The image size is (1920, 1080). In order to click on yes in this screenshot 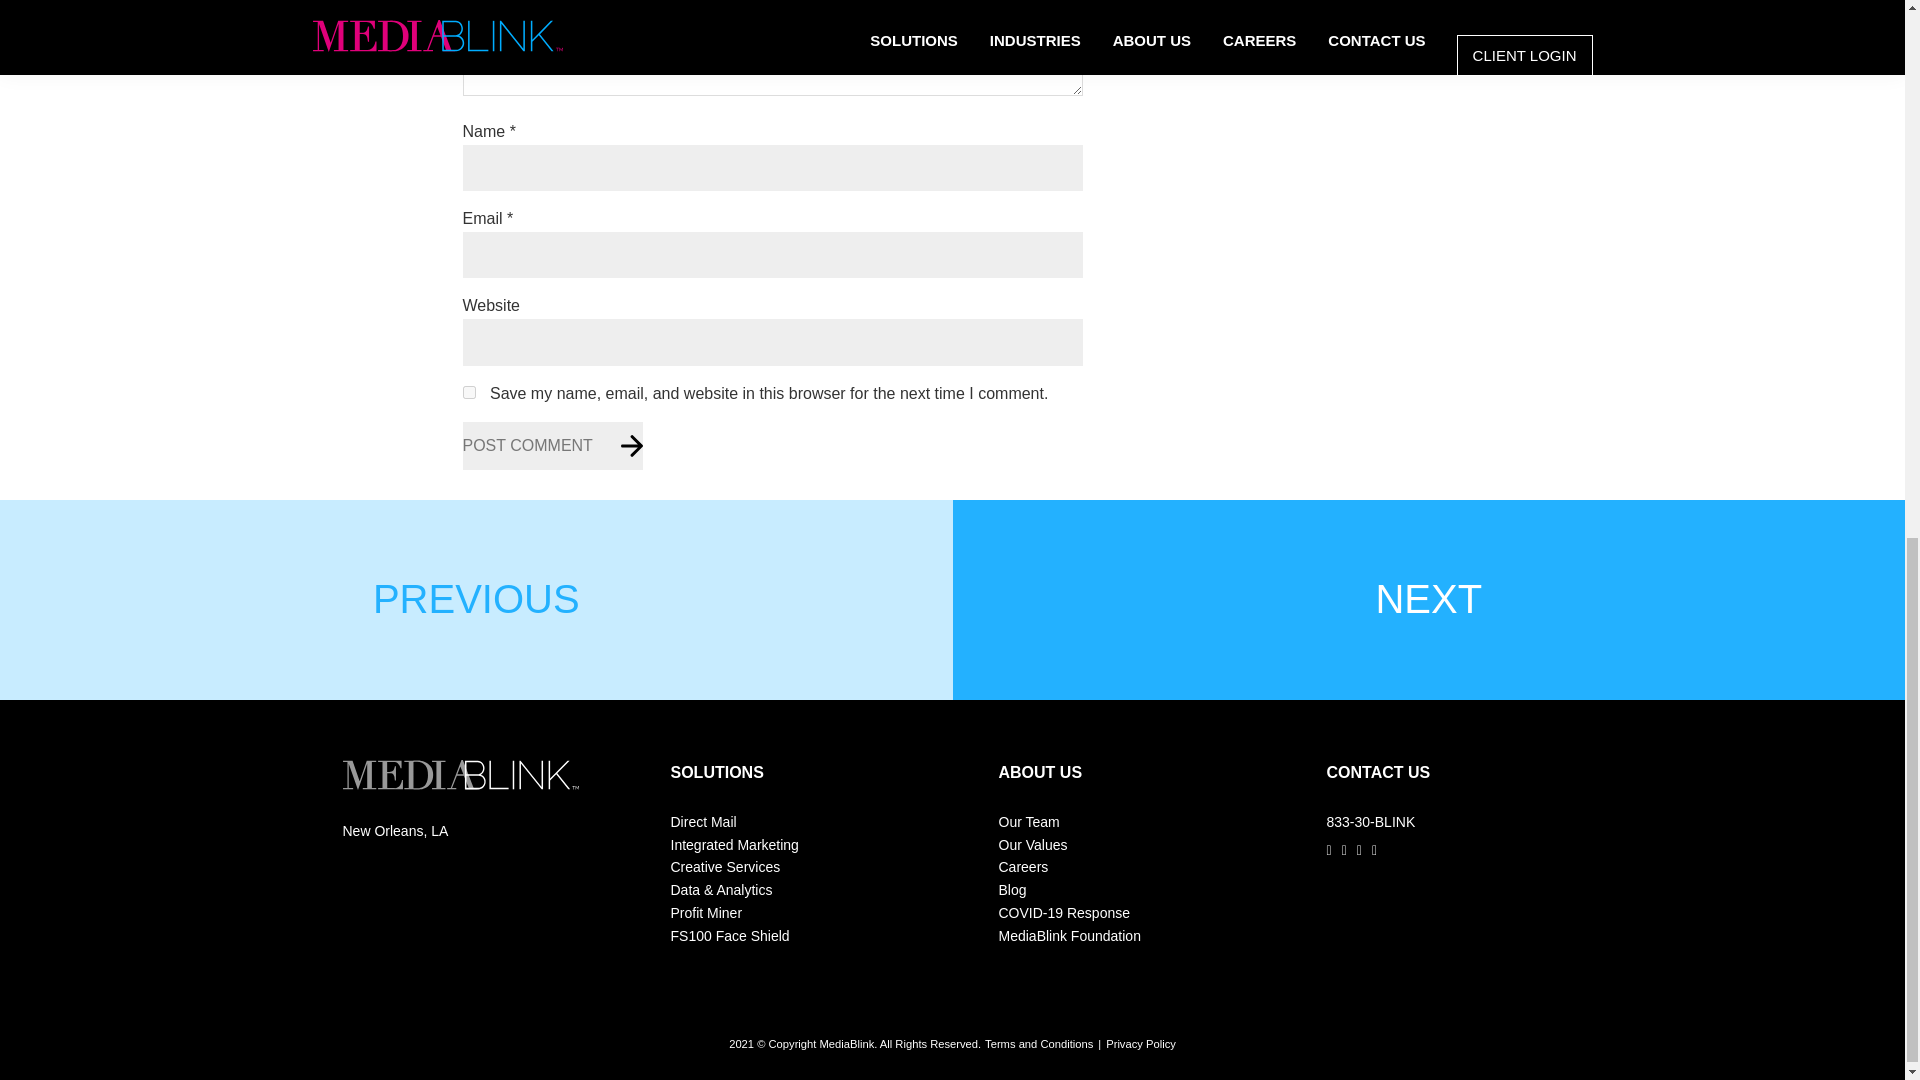, I will do `click(468, 392)`.